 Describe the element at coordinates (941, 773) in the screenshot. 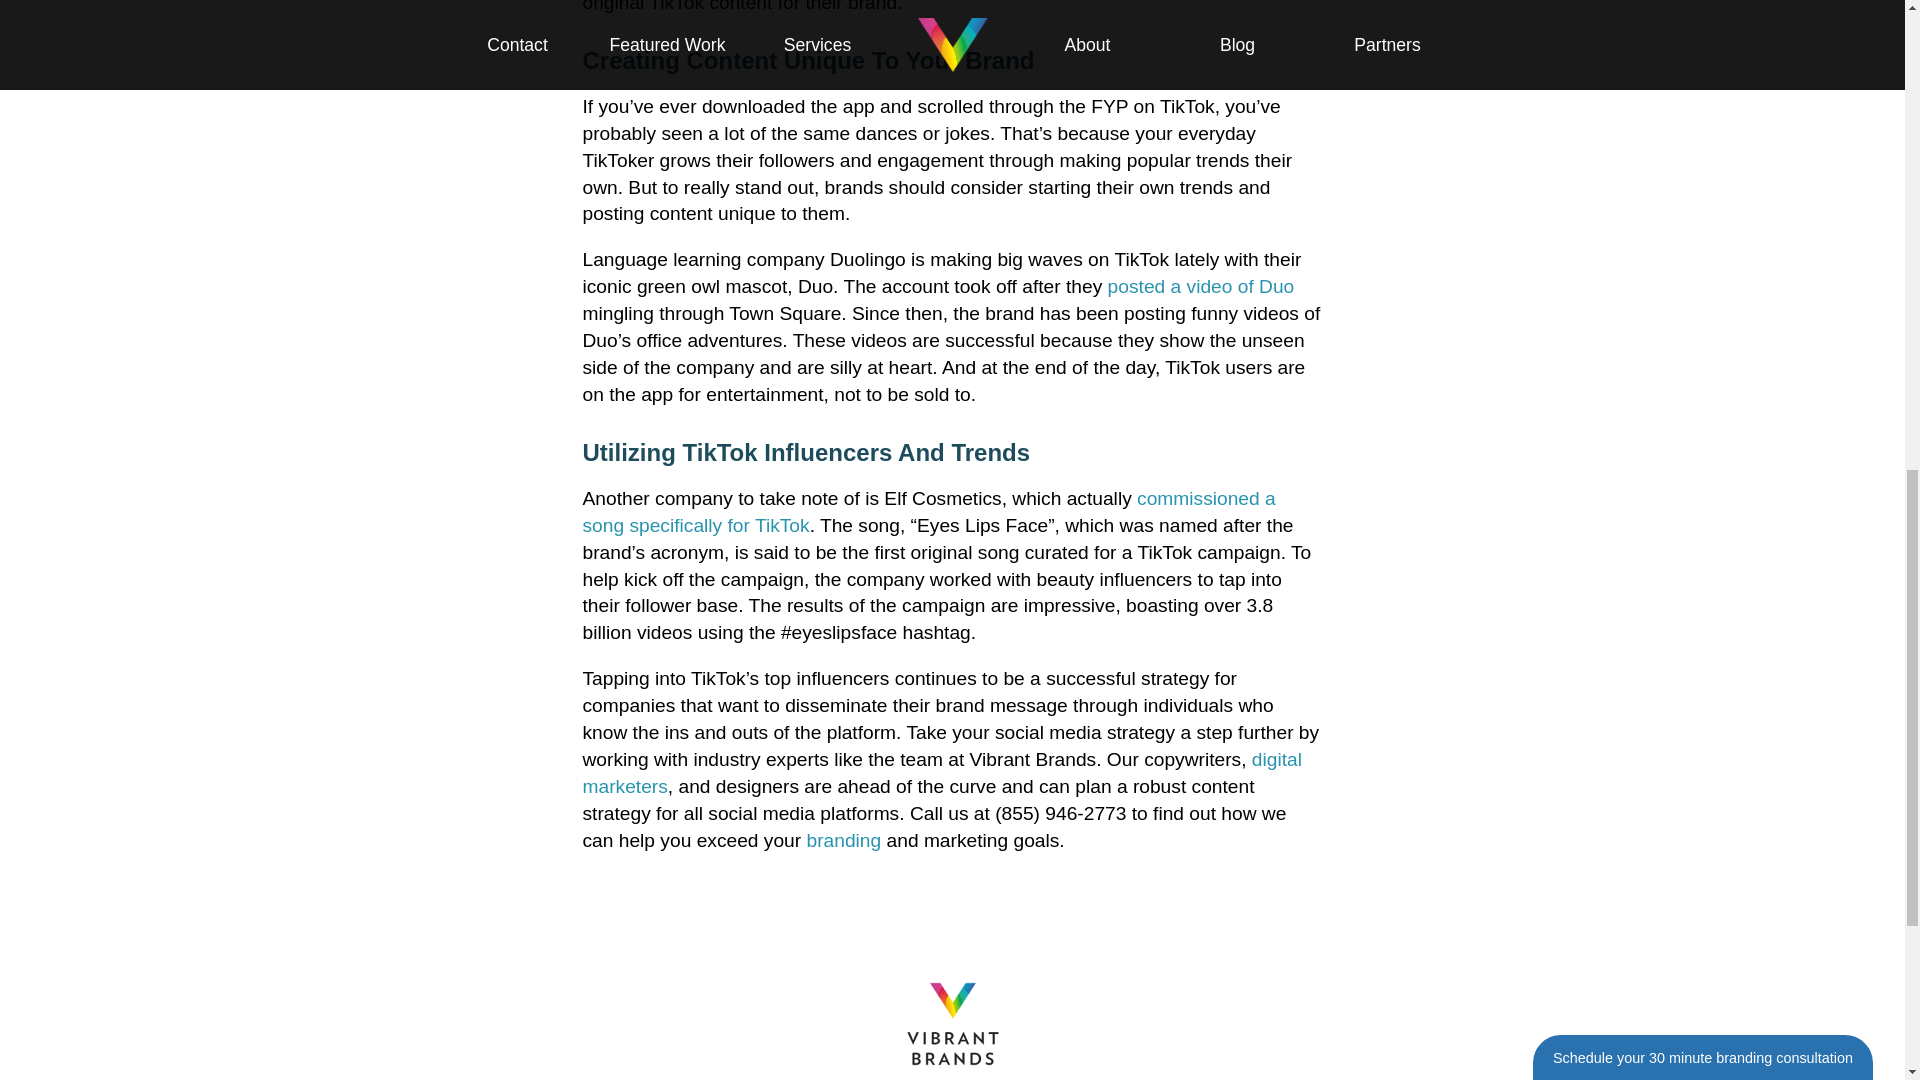

I see `digital marketers` at that location.